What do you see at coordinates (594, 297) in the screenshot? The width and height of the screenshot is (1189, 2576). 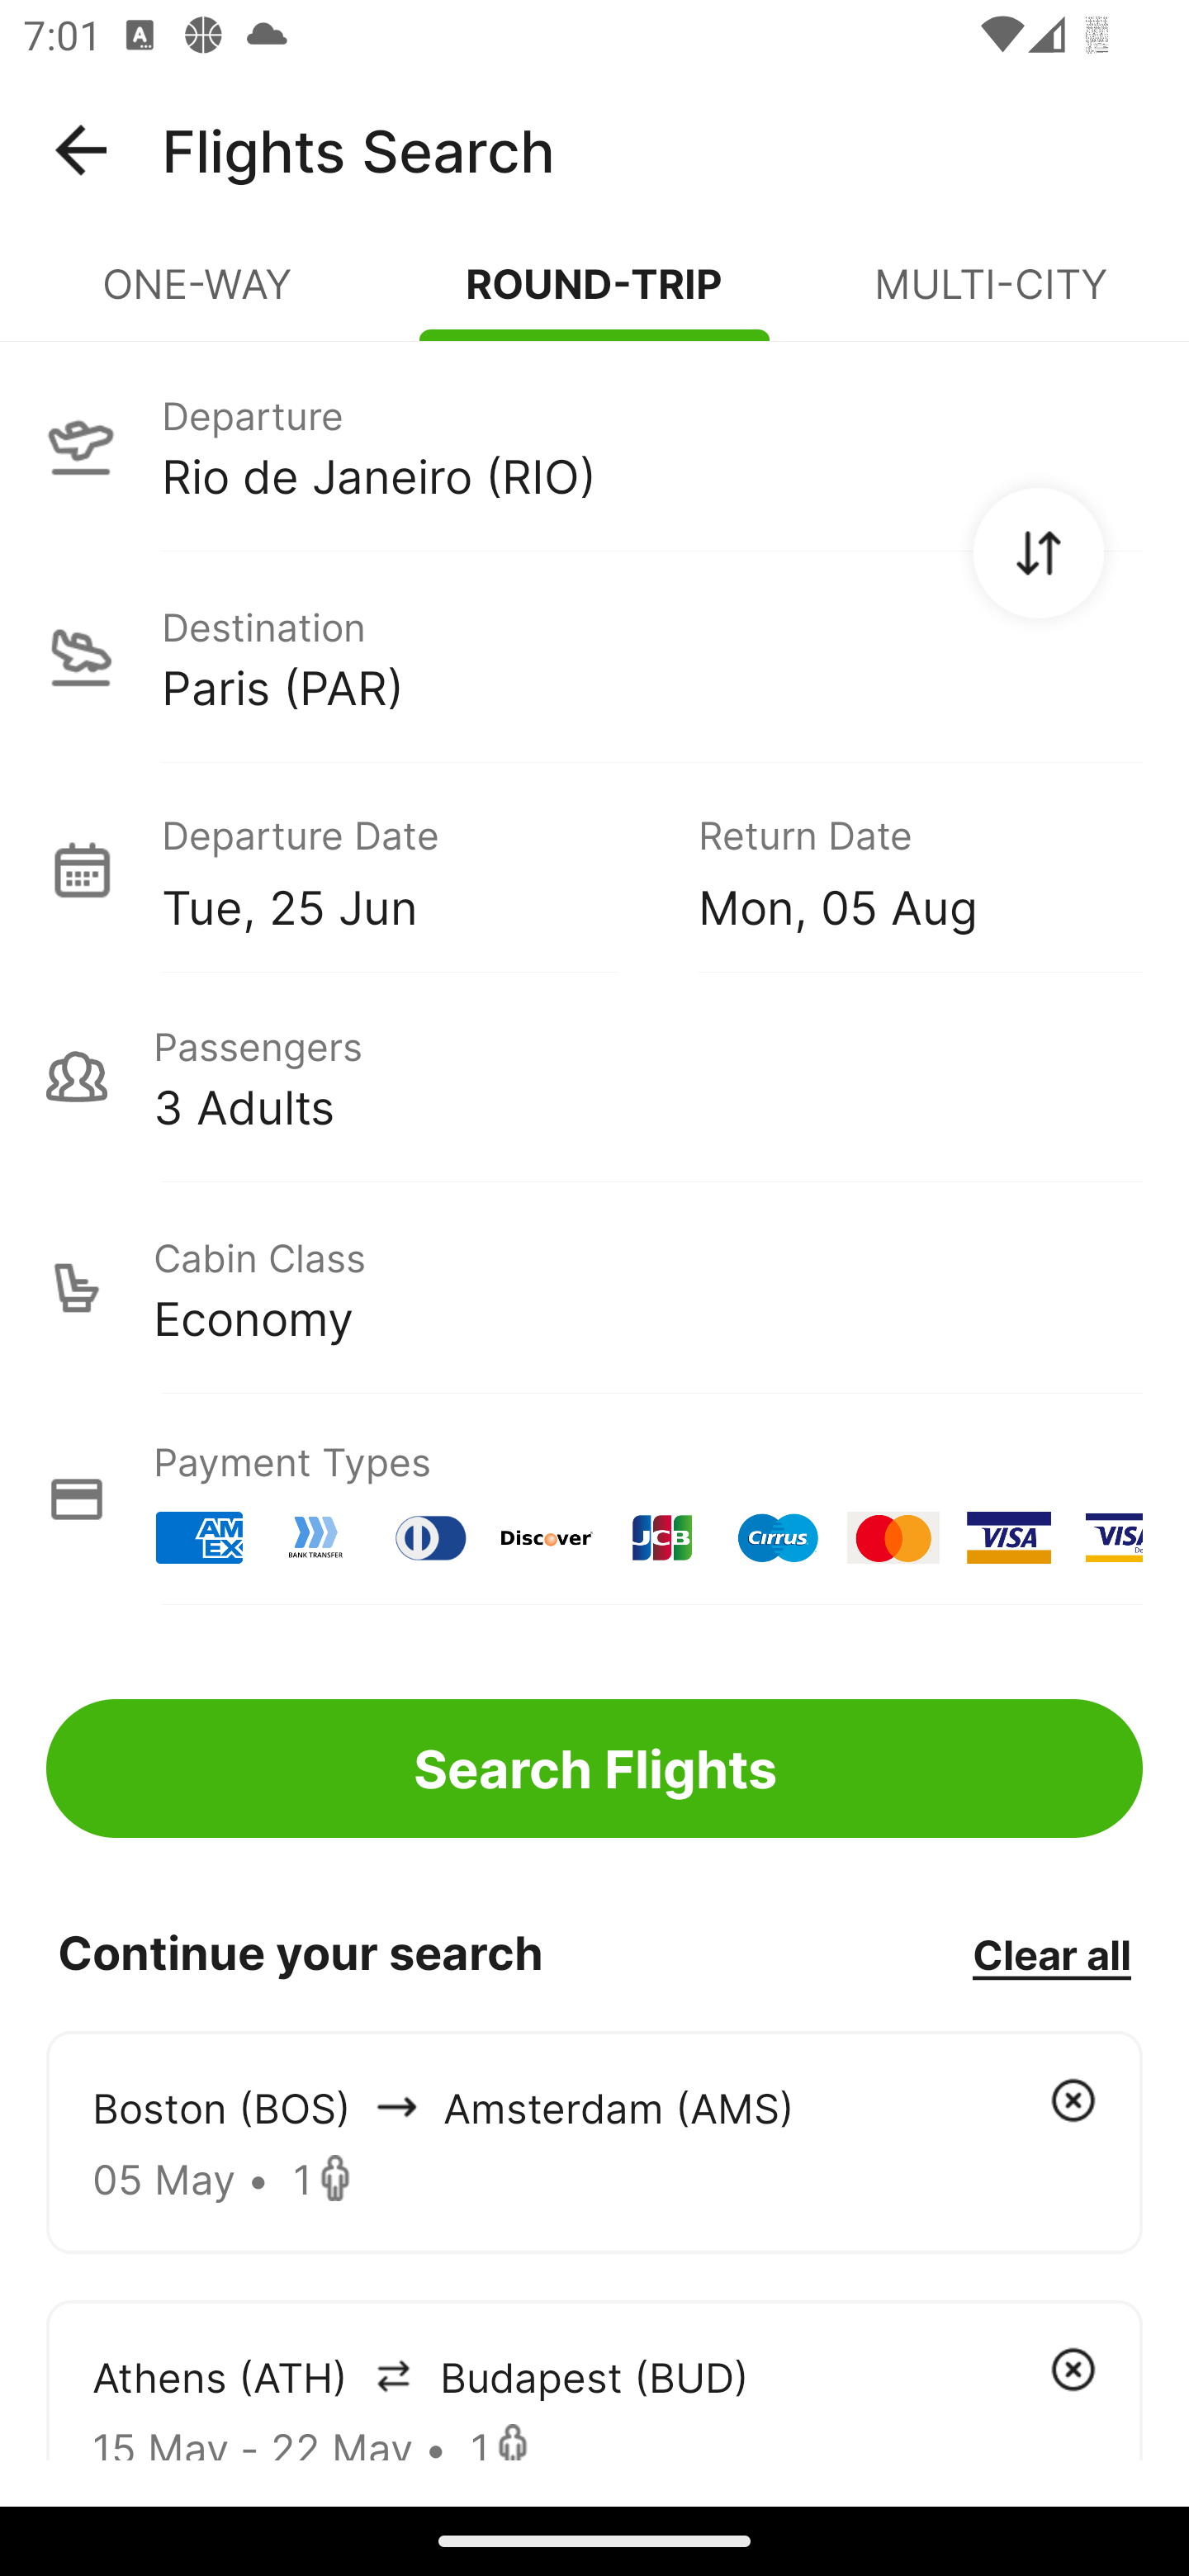 I see `ROUND-TRIP` at bounding box center [594, 297].